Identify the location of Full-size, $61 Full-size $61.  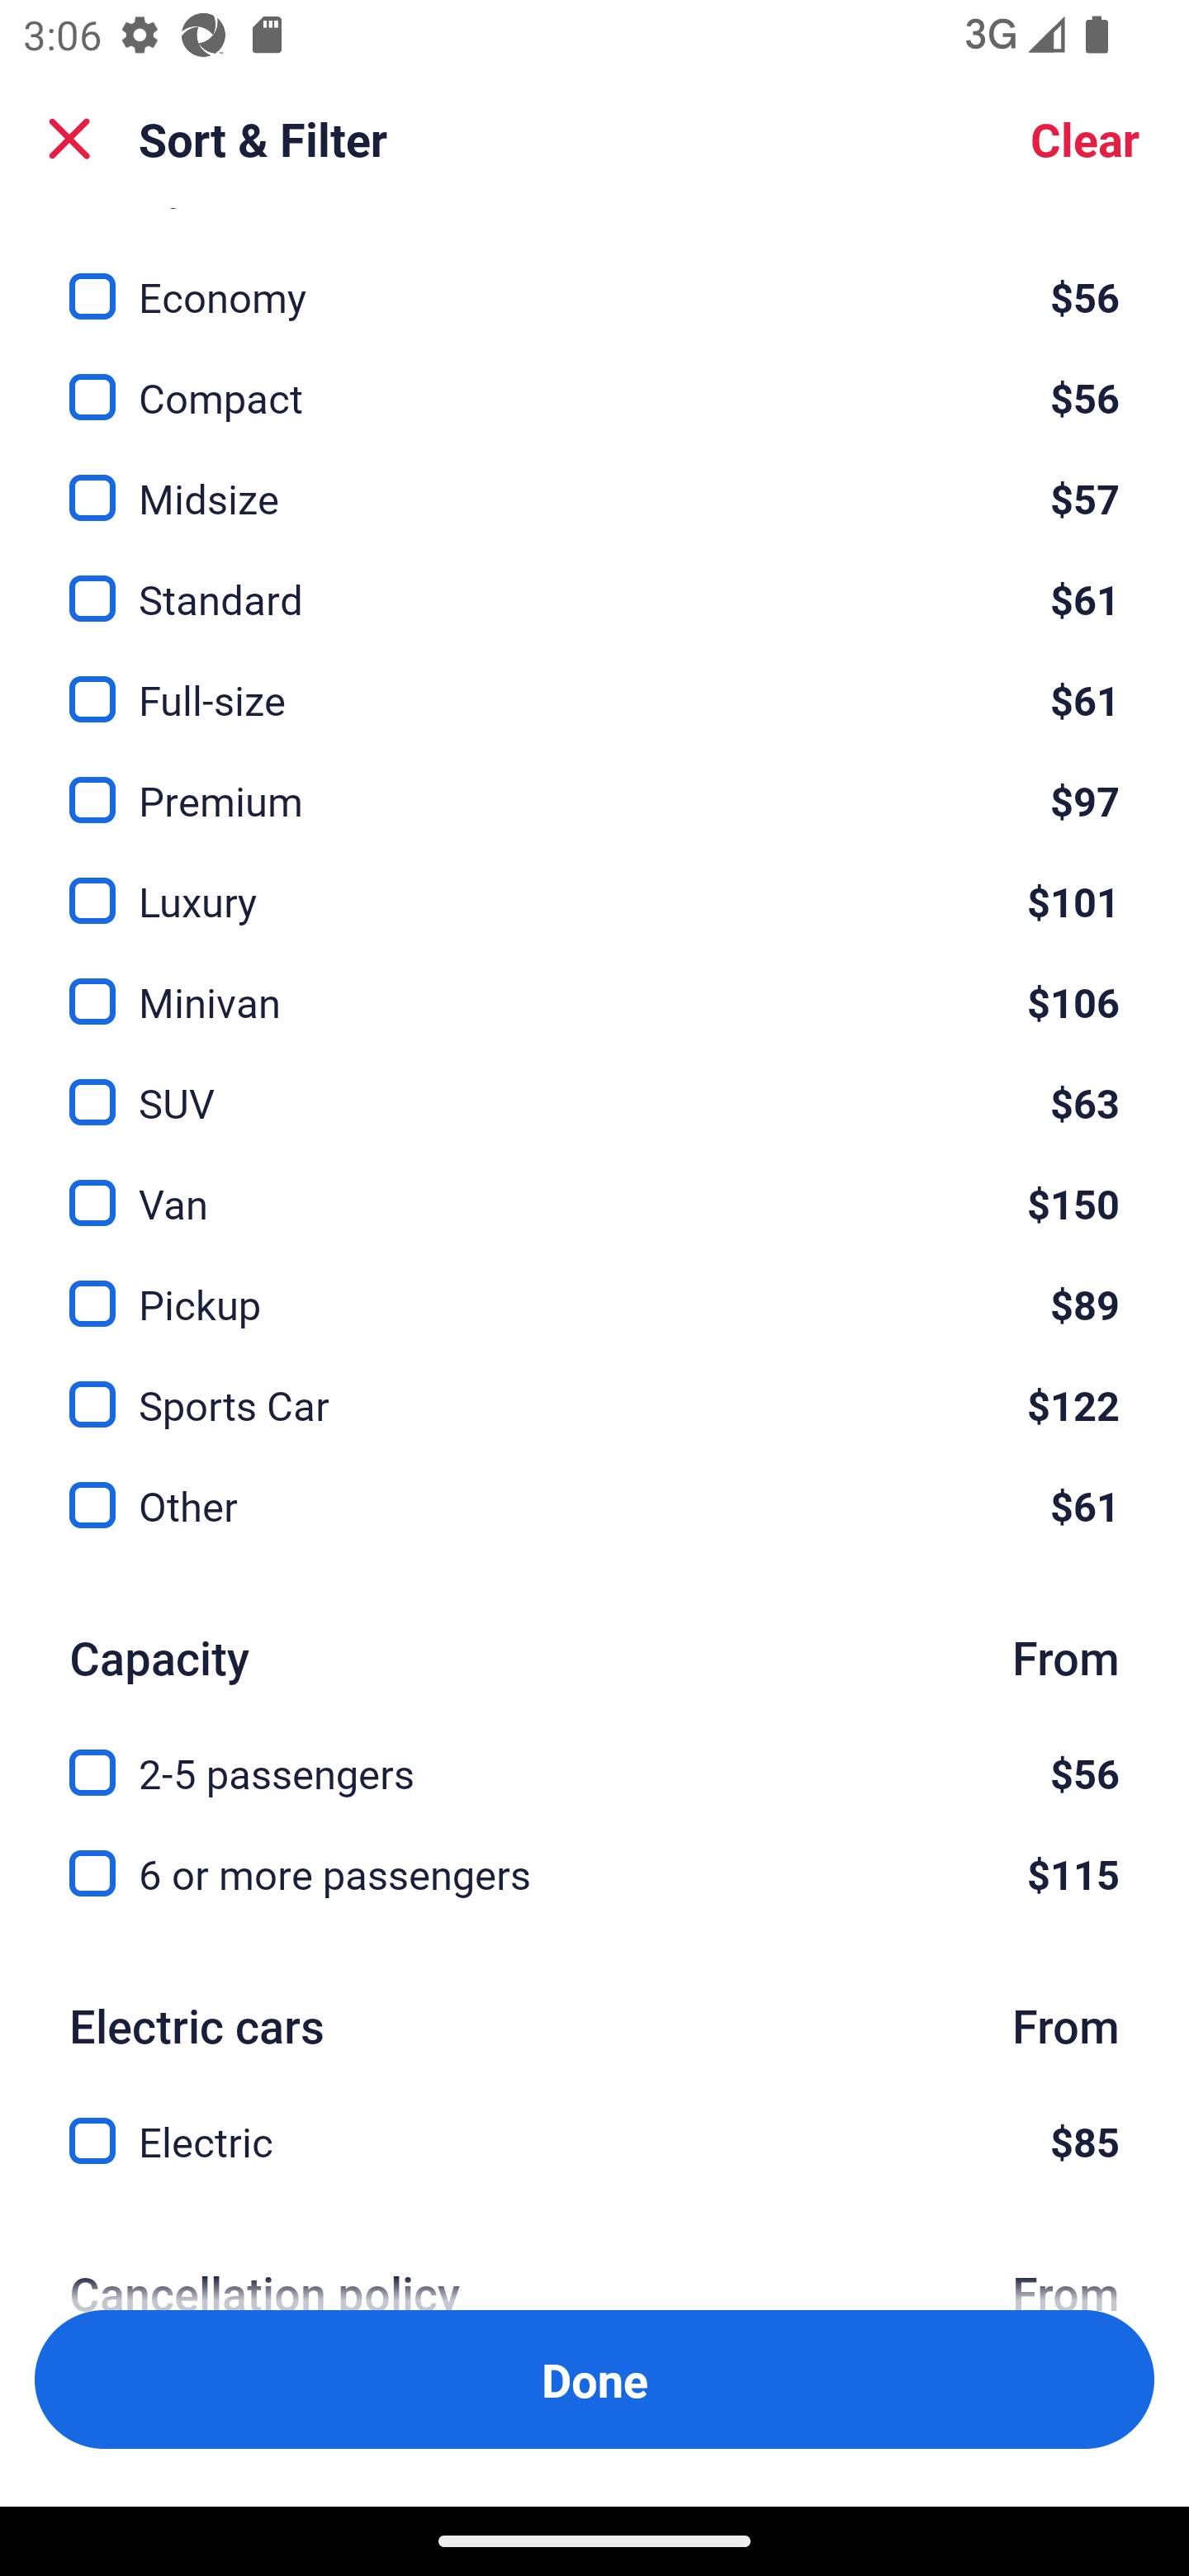
(594, 681).